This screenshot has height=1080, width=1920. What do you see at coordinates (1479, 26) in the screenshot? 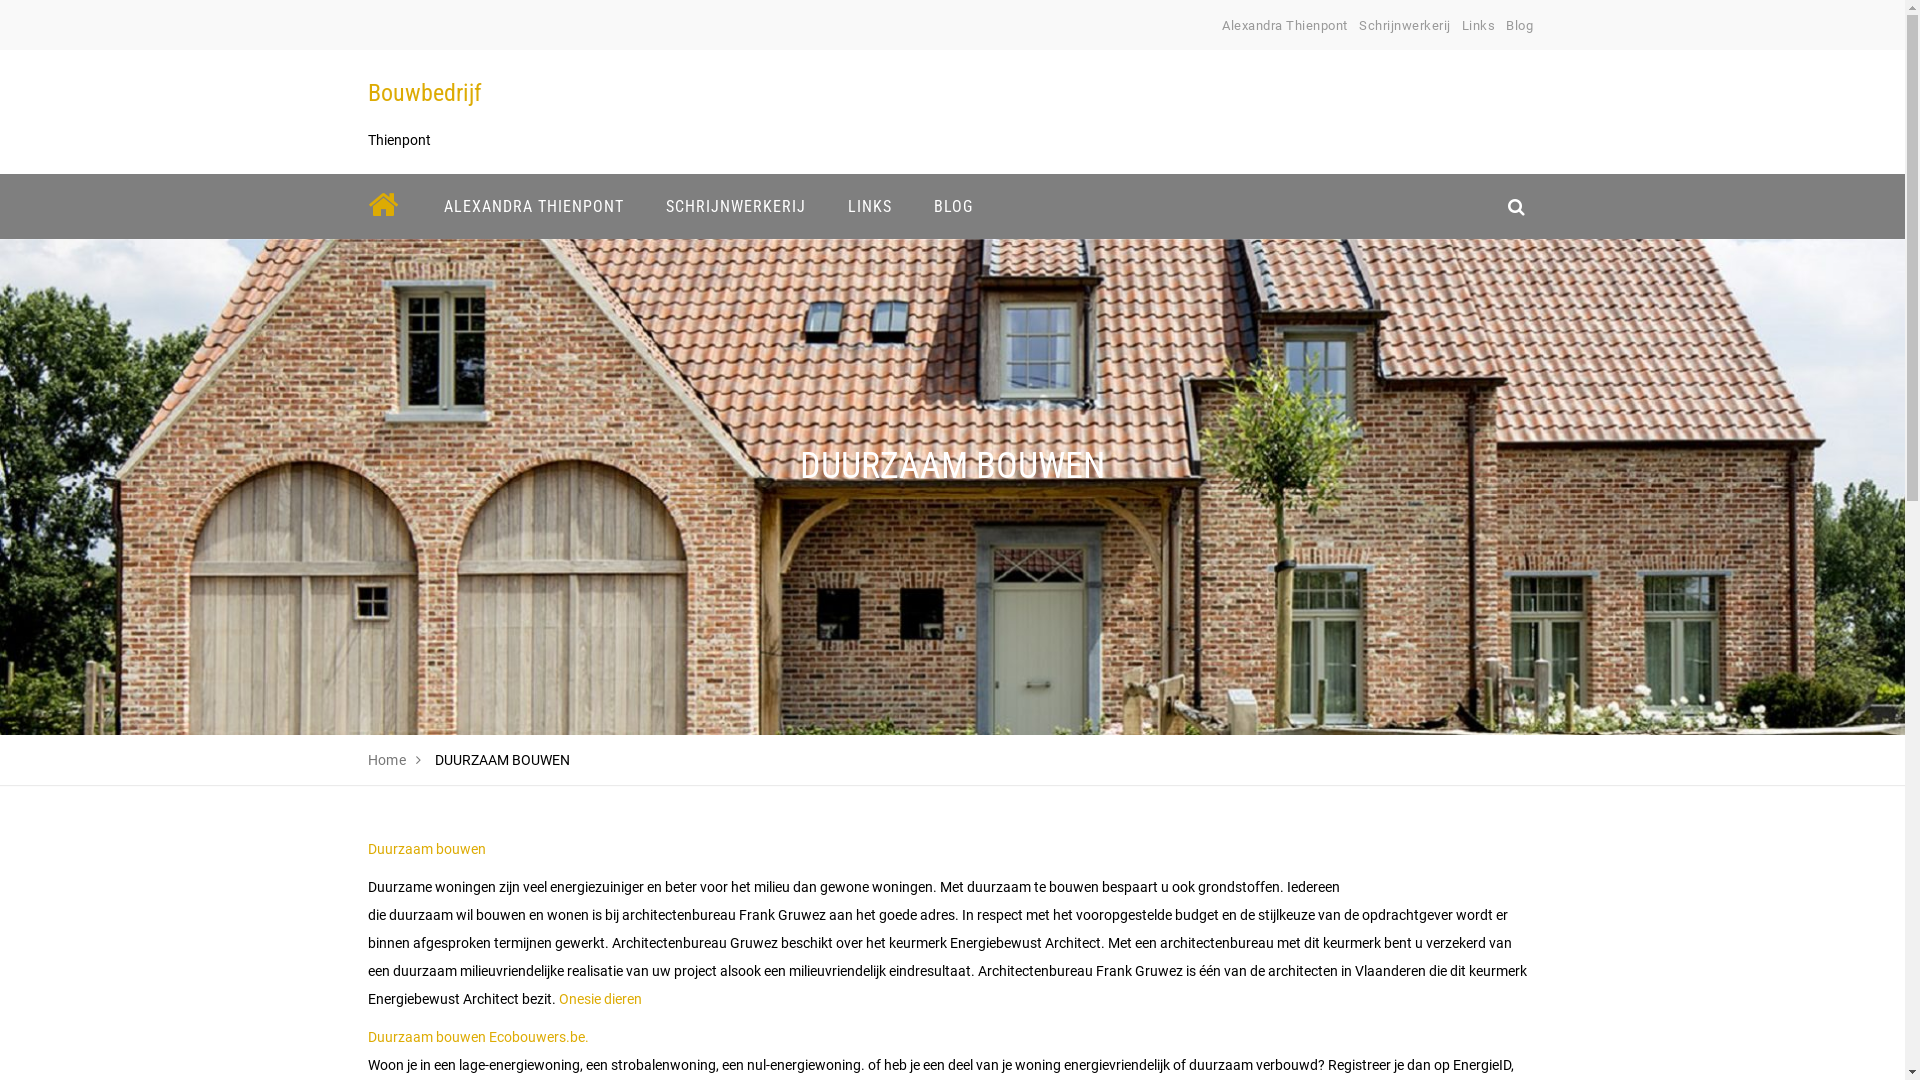
I see `Links` at bounding box center [1479, 26].